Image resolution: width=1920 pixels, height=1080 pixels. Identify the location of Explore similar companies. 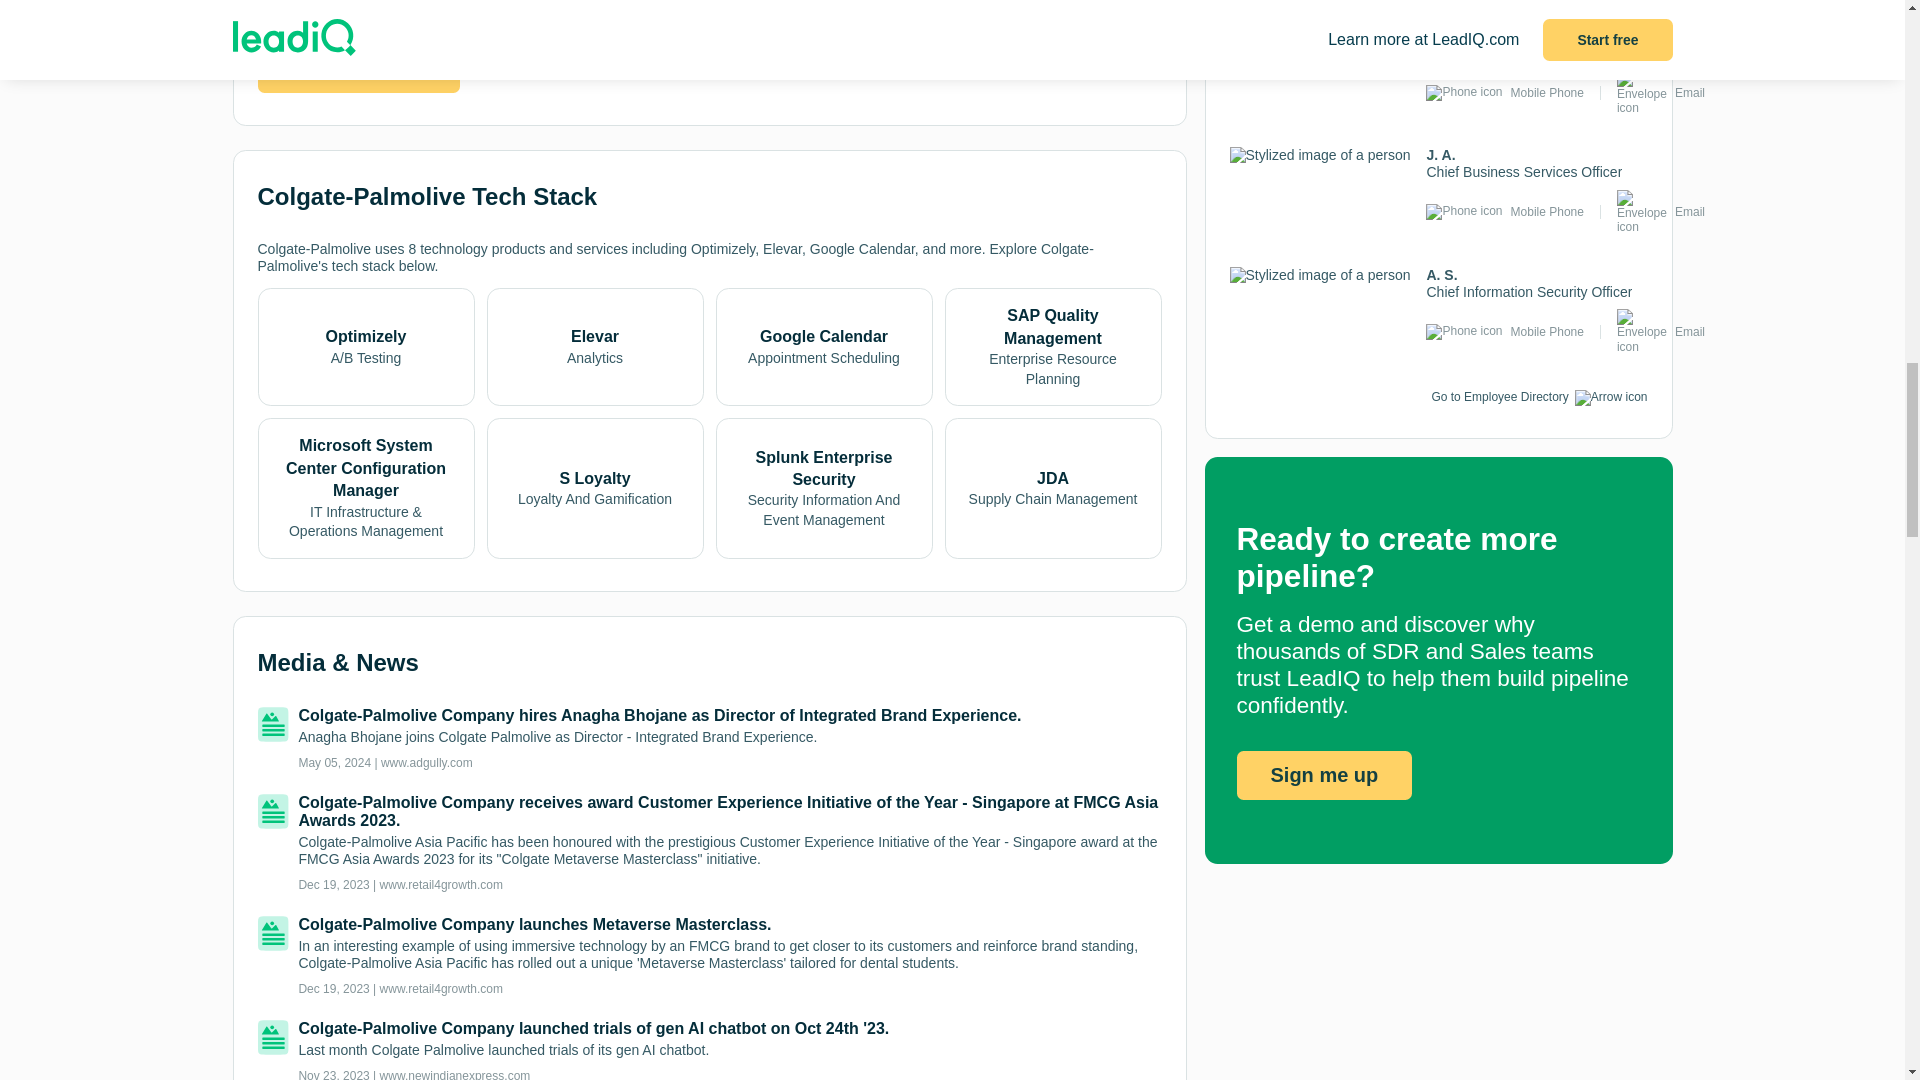
(358, 71).